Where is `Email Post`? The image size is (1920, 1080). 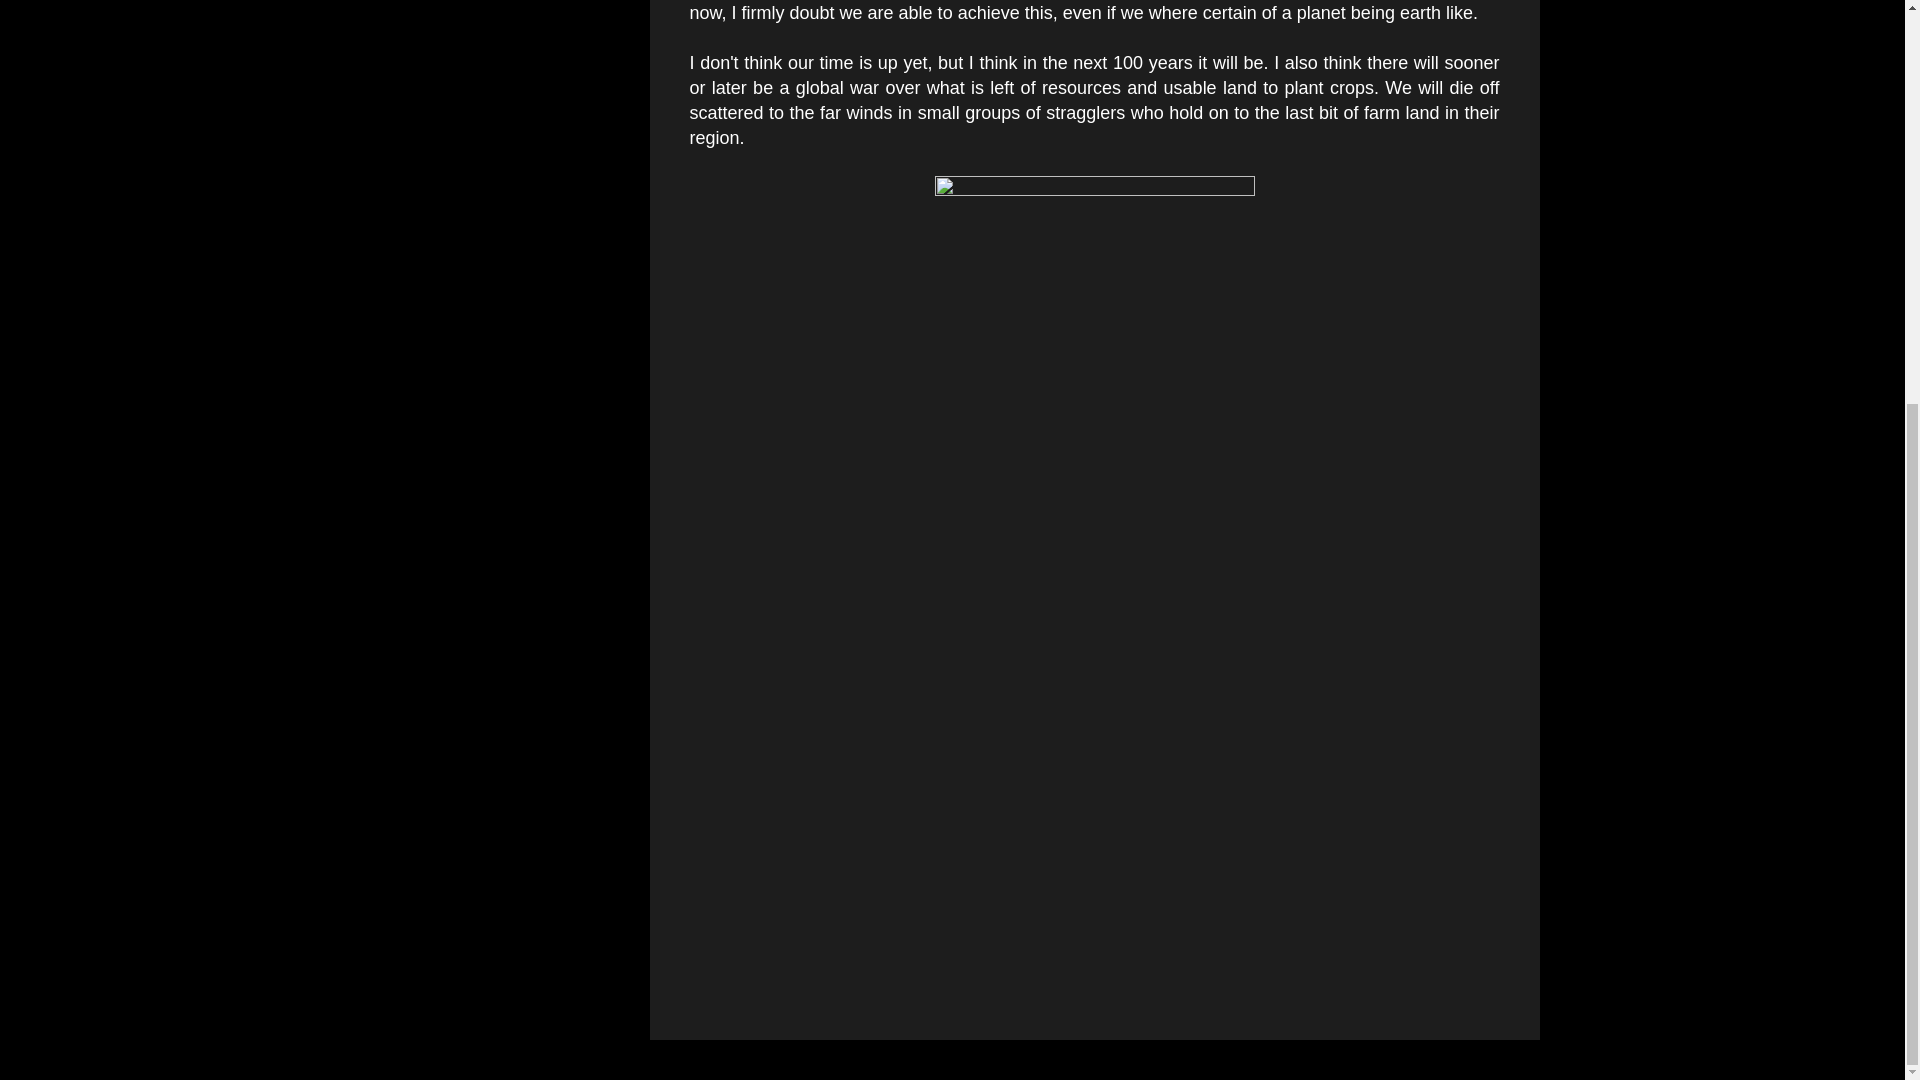
Email Post is located at coordinates (742, 522).